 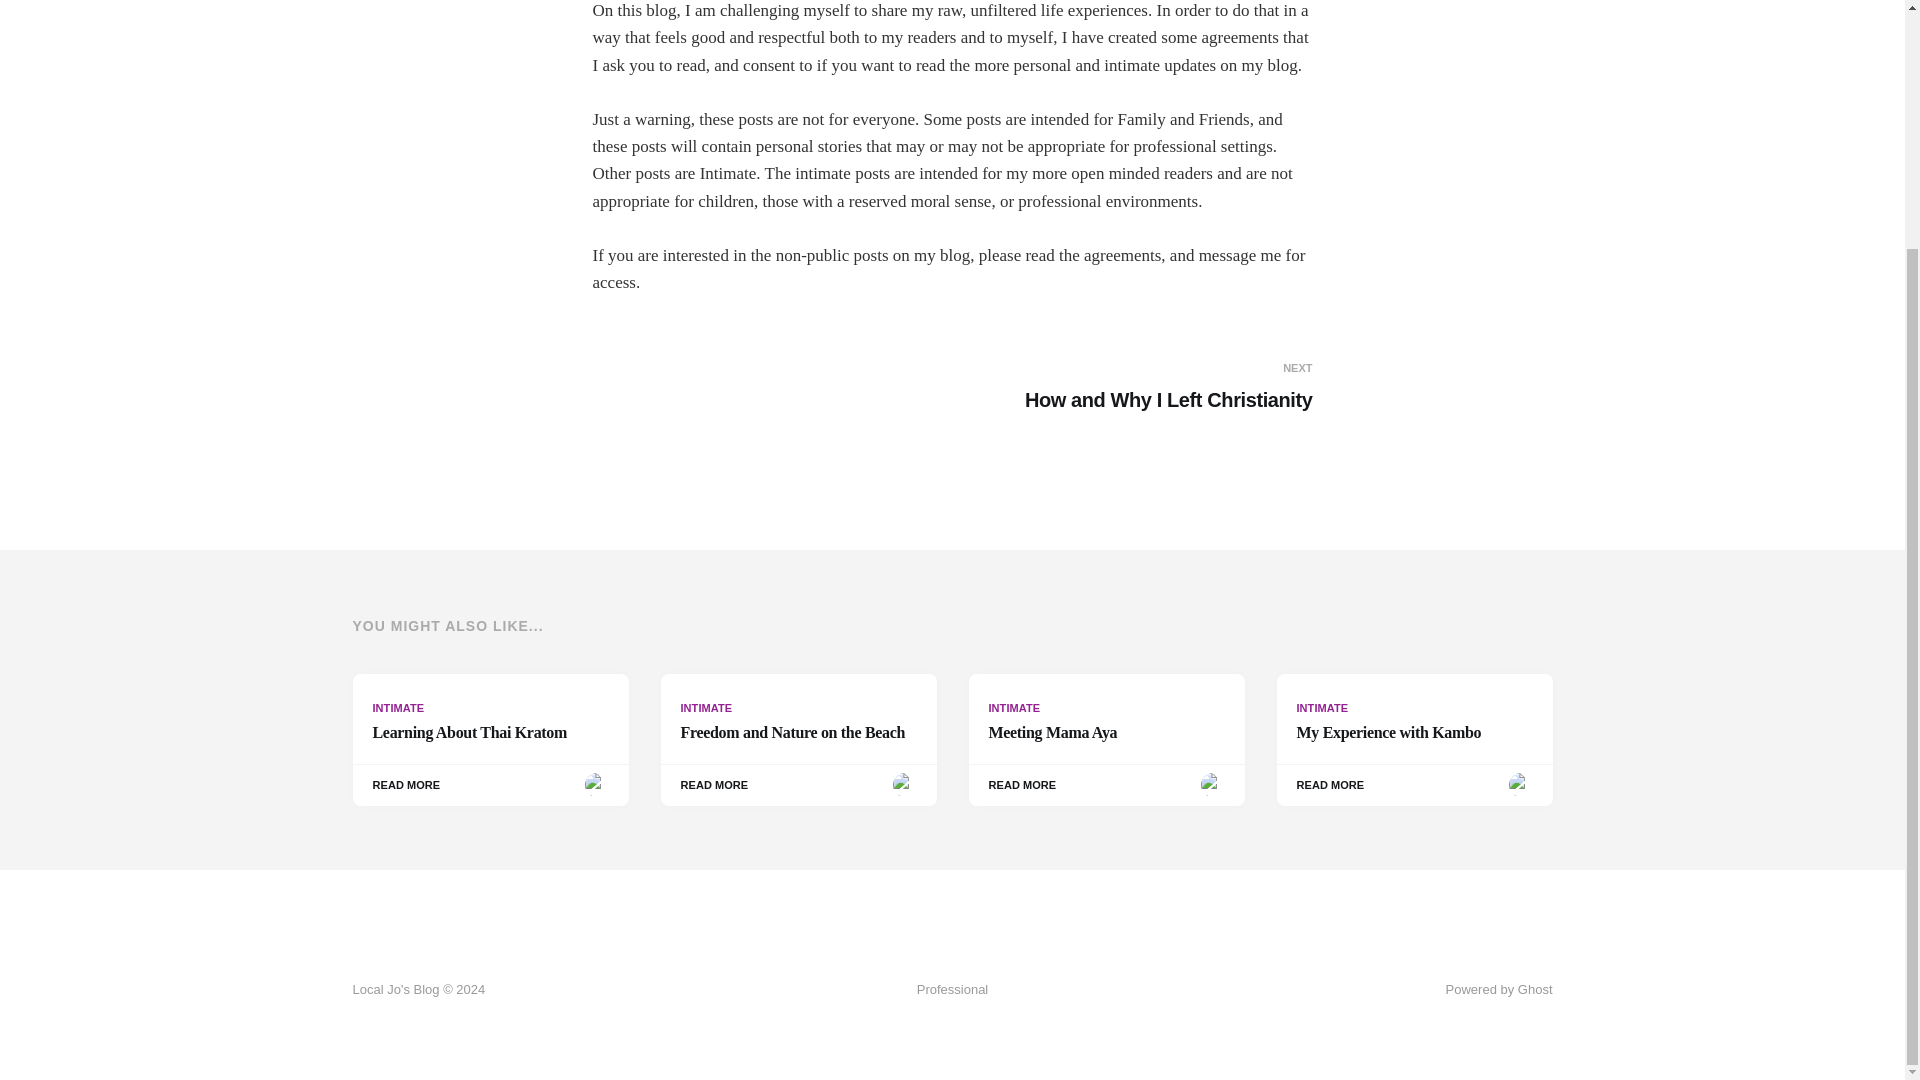 What do you see at coordinates (1499, 988) in the screenshot?
I see `Professional` at bounding box center [1499, 988].